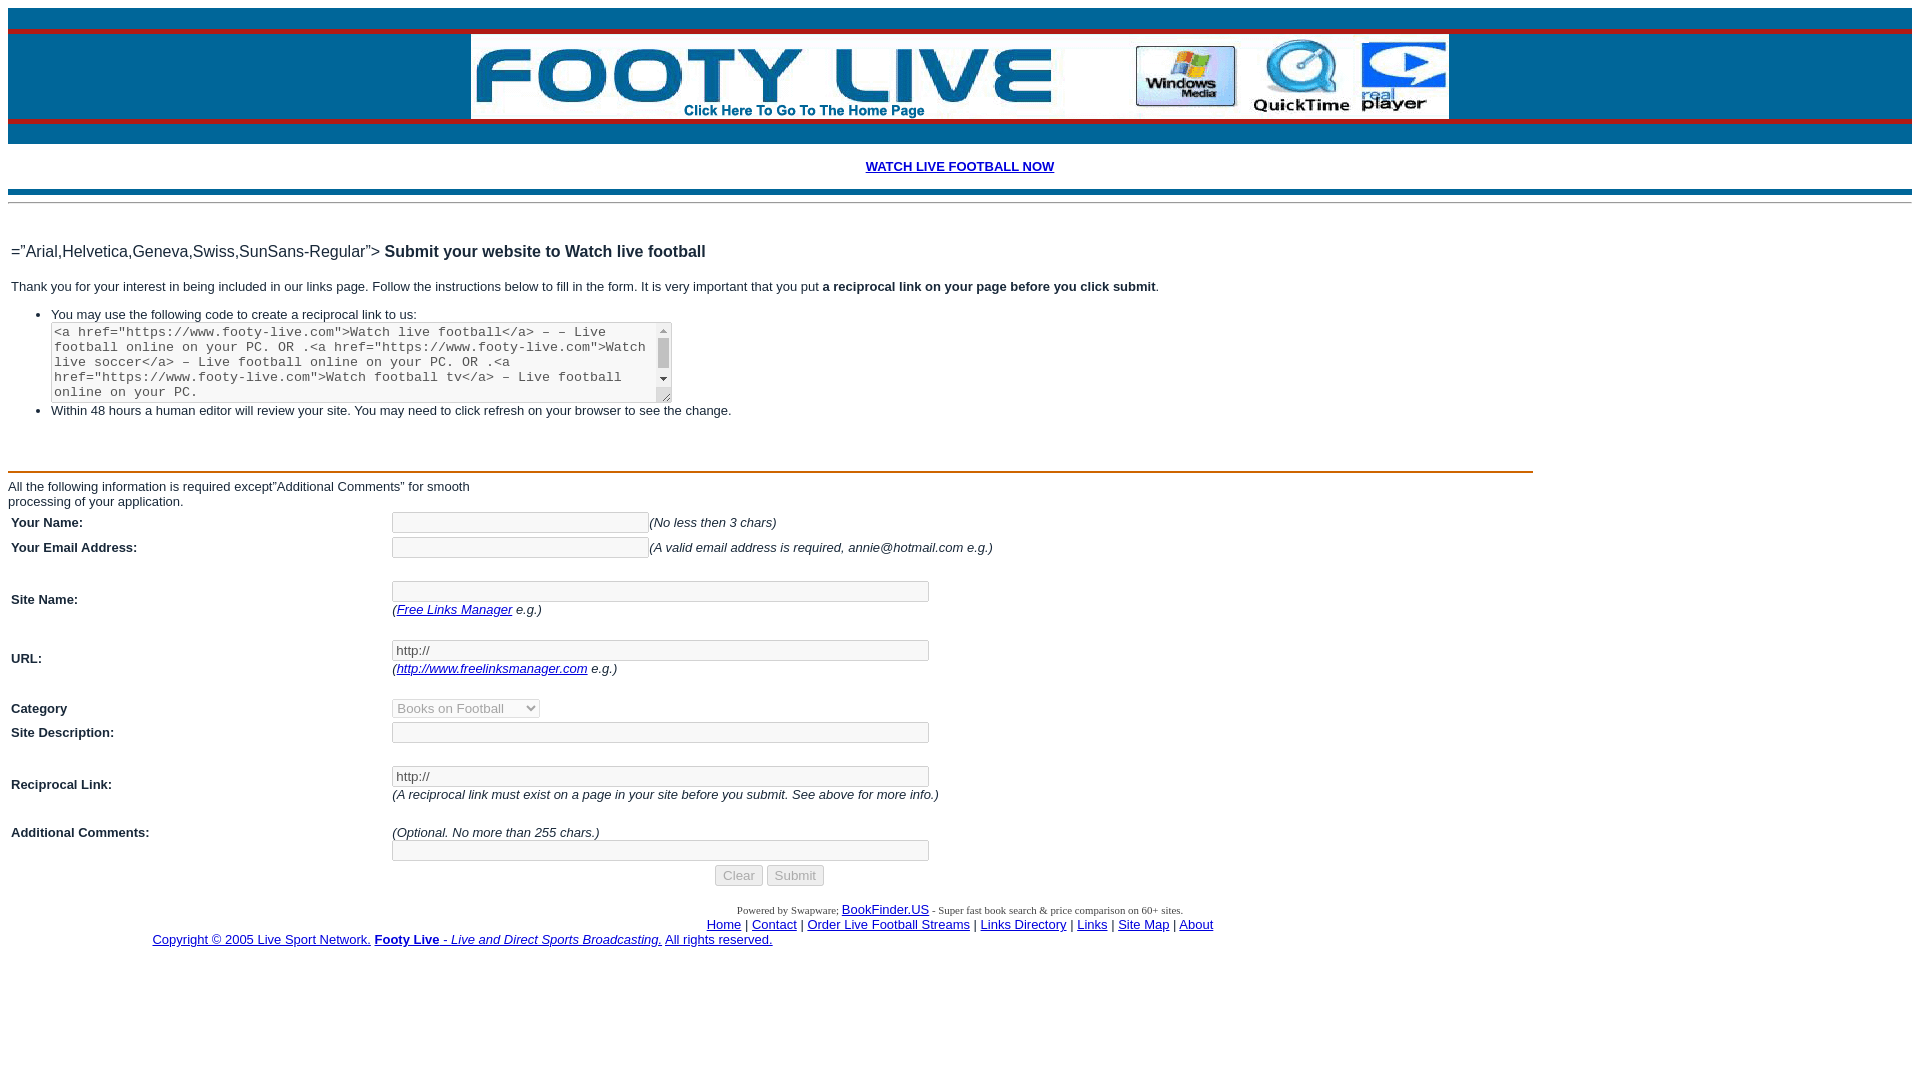 The width and height of the screenshot is (1920, 1080). Describe the element at coordinates (518, 940) in the screenshot. I see `Footy Live - Watch Live Football Streams On Your PC` at that location.